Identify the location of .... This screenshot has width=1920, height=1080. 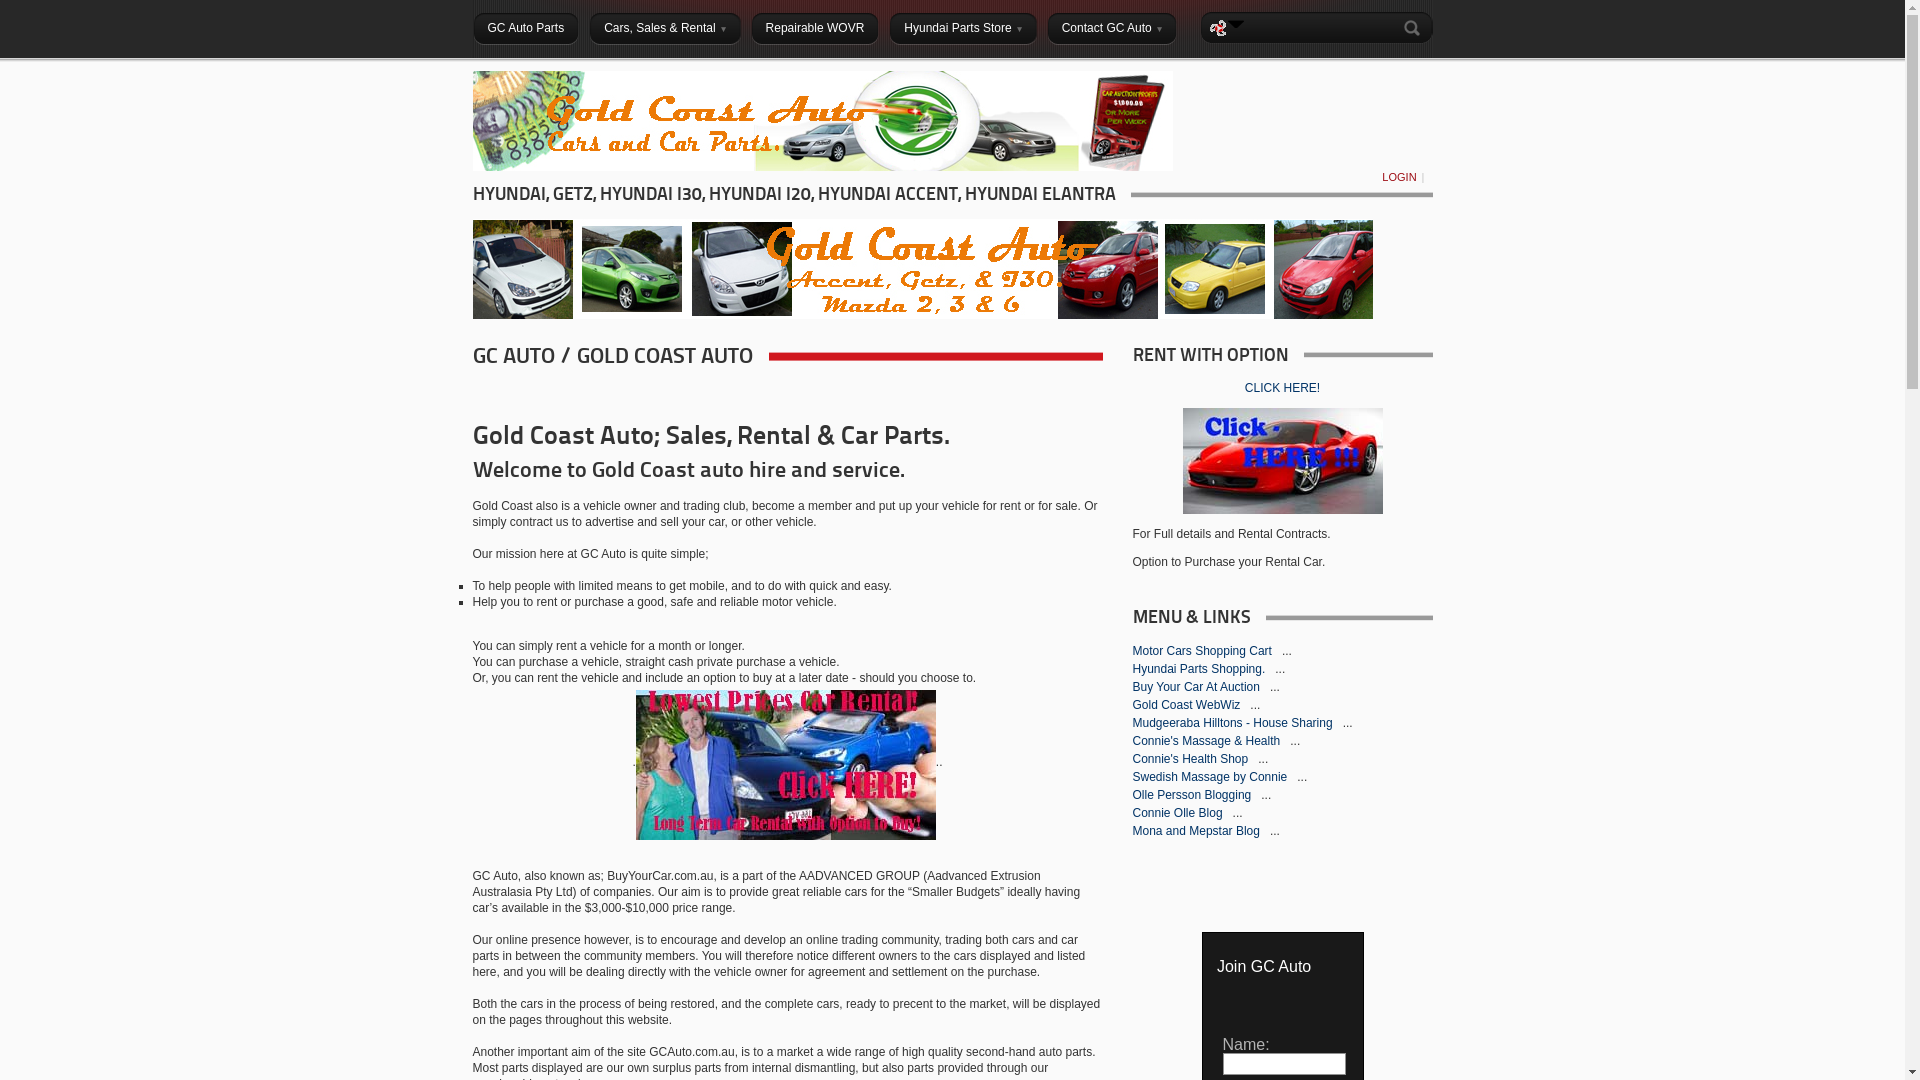
(1266, 795).